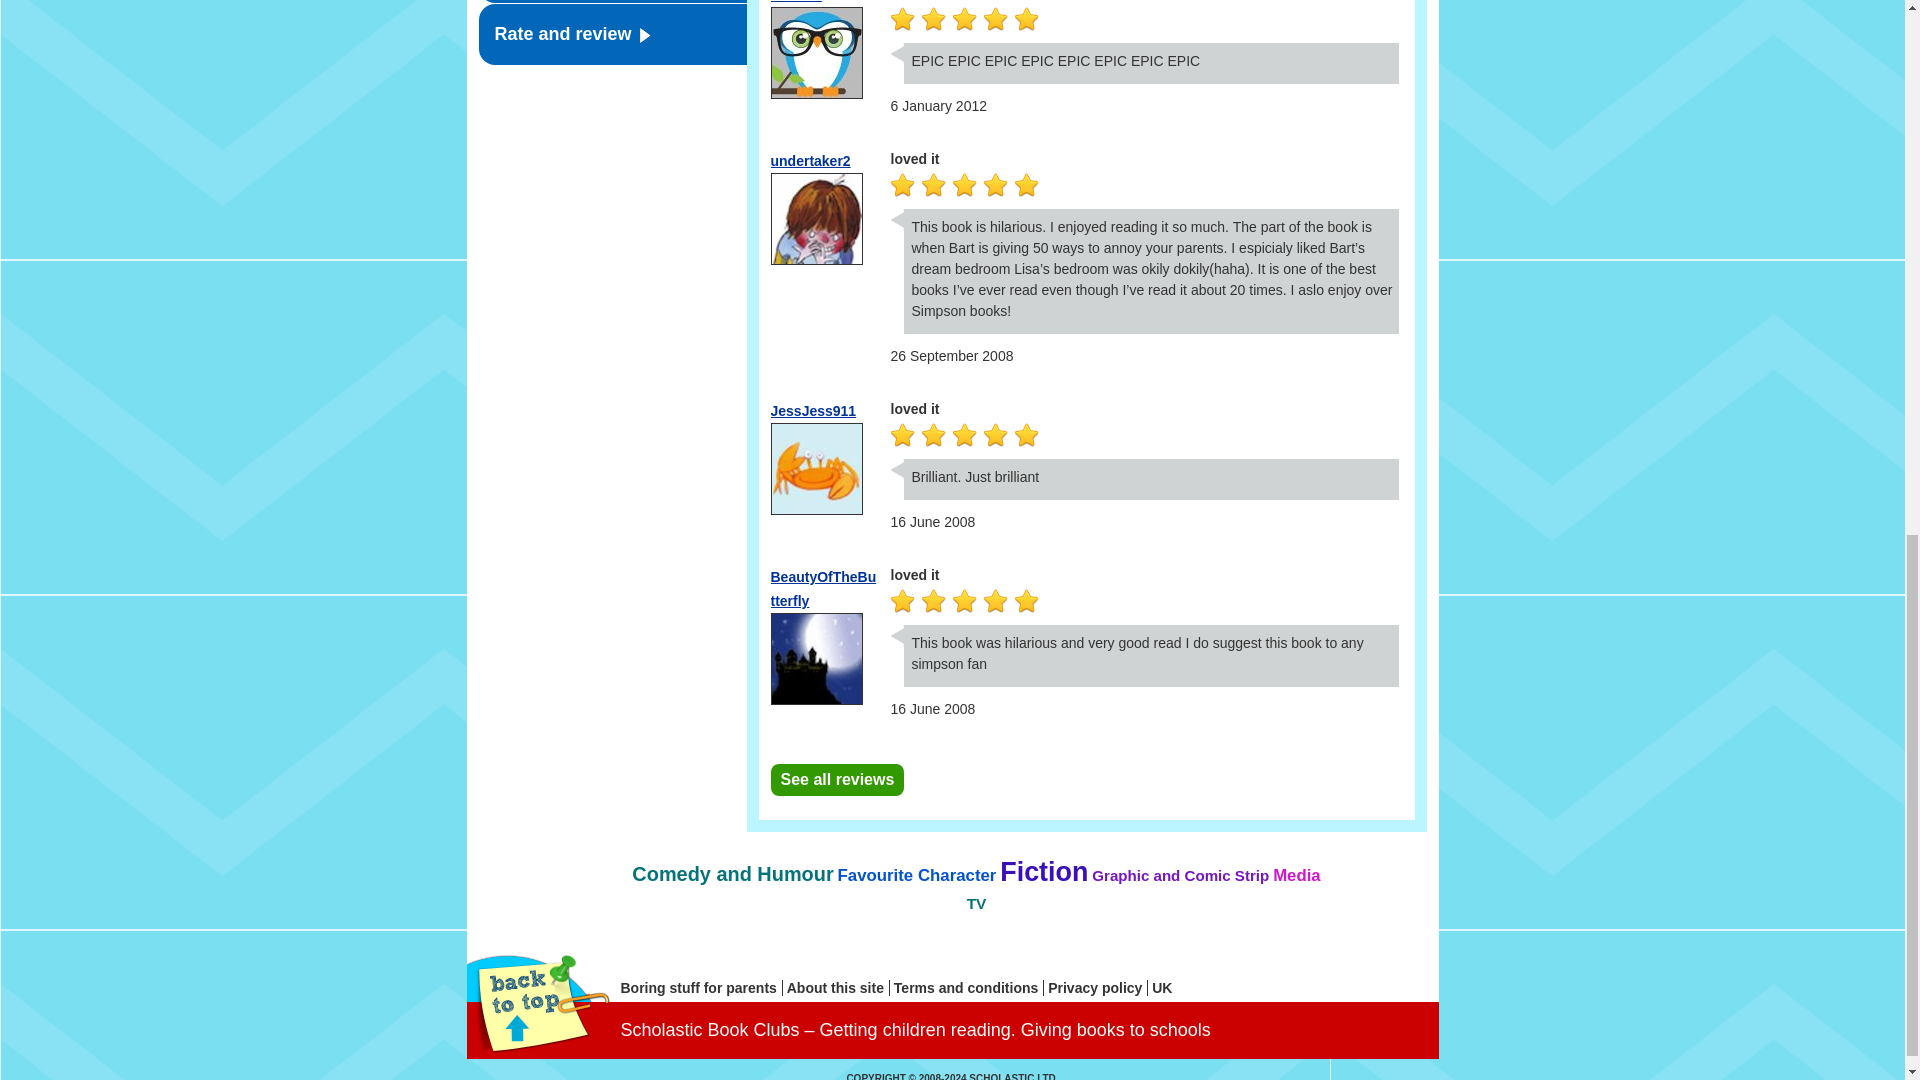 The height and width of the screenshot is (1080, 1920). I want to click on undertaker2, so click(810, 160).